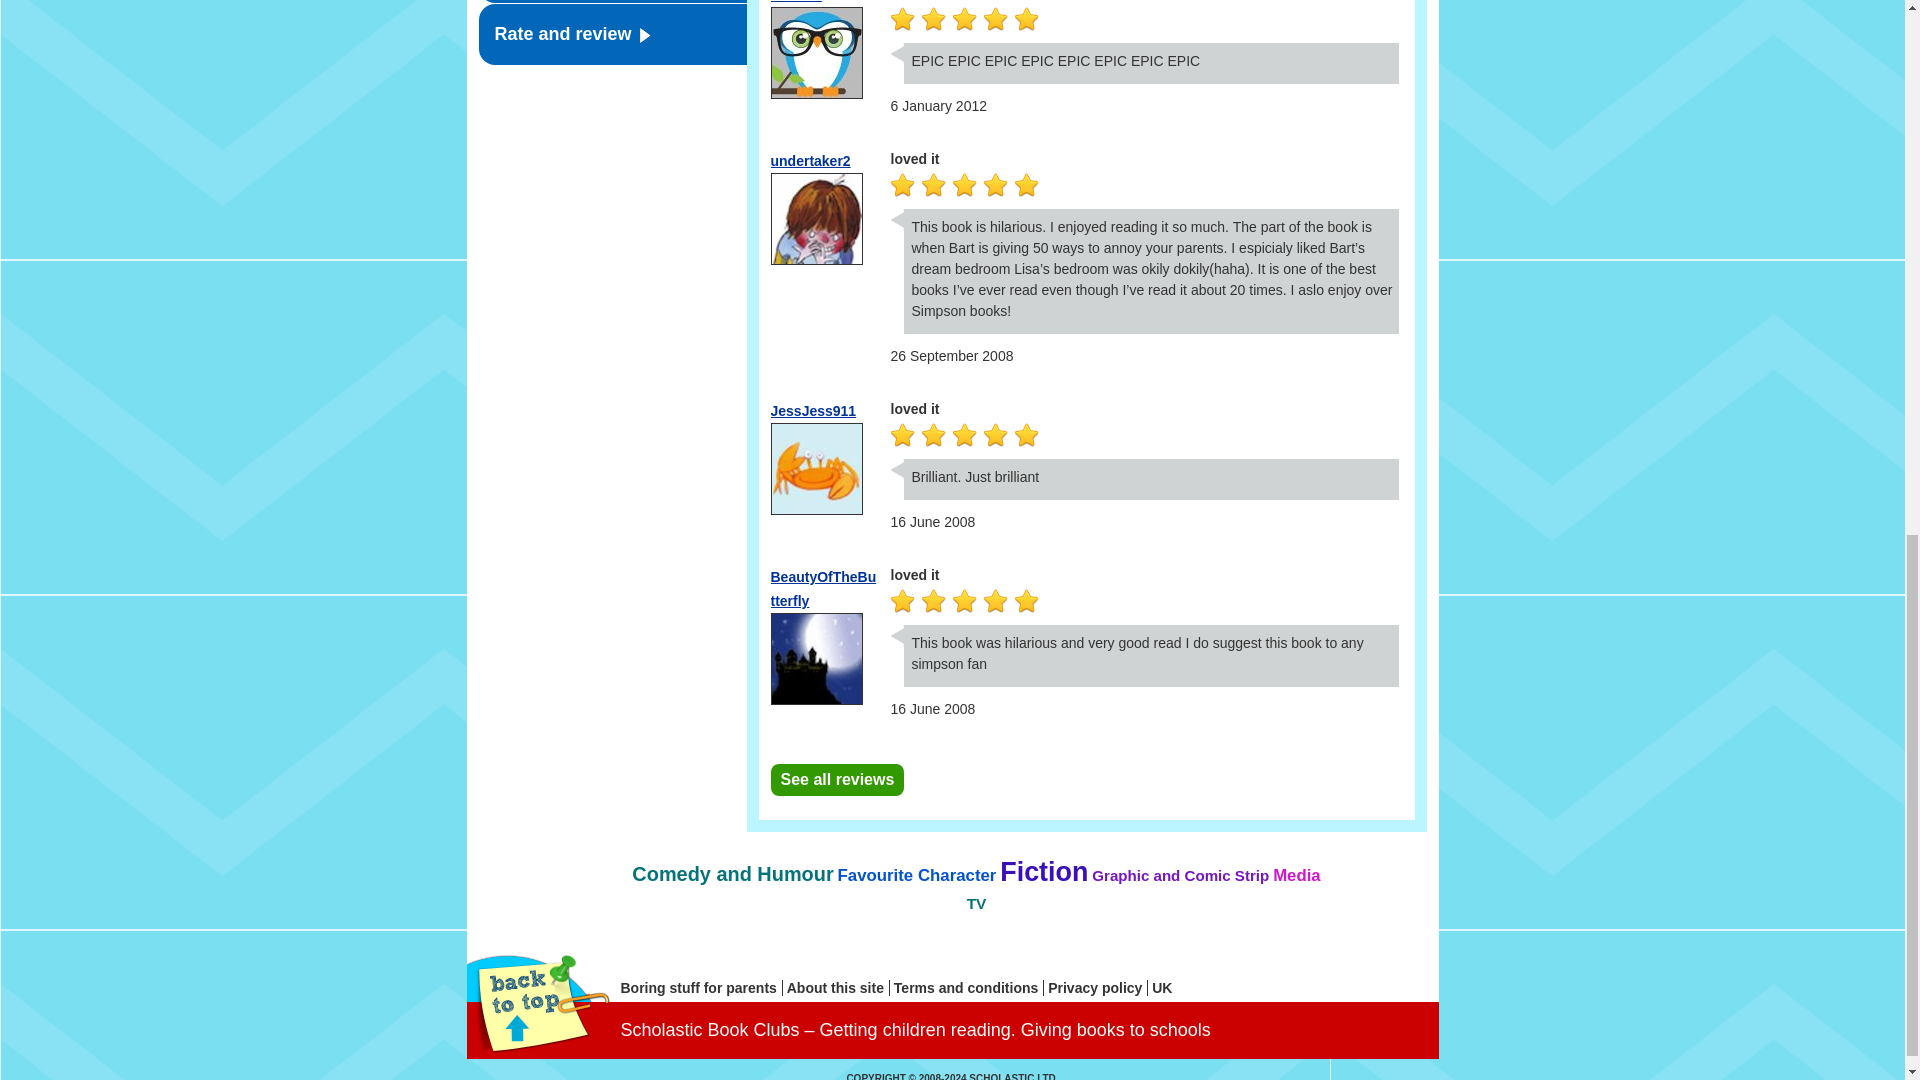 The height and width of the screenshot is (1080, 1920). I want to click on undertaker2, so click(810, 160).